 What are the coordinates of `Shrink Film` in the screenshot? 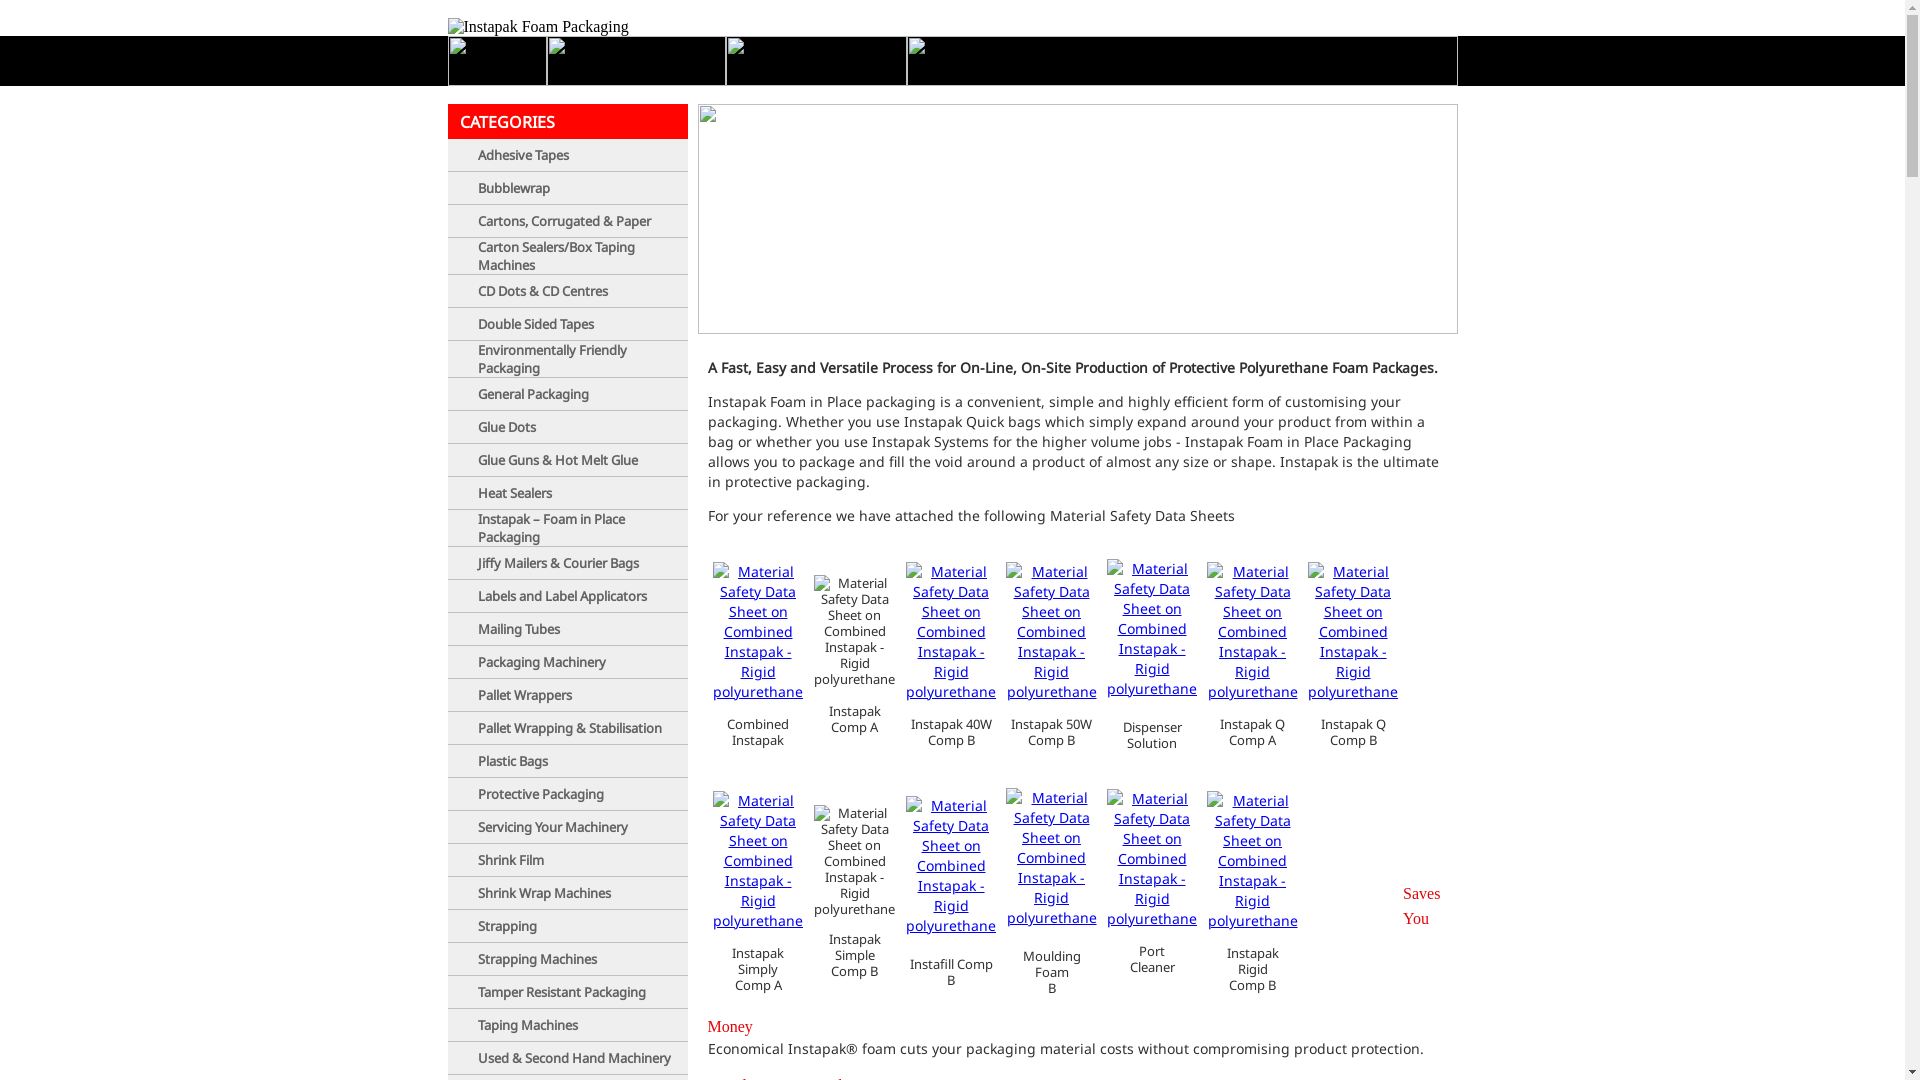 It's located at (511, 860).